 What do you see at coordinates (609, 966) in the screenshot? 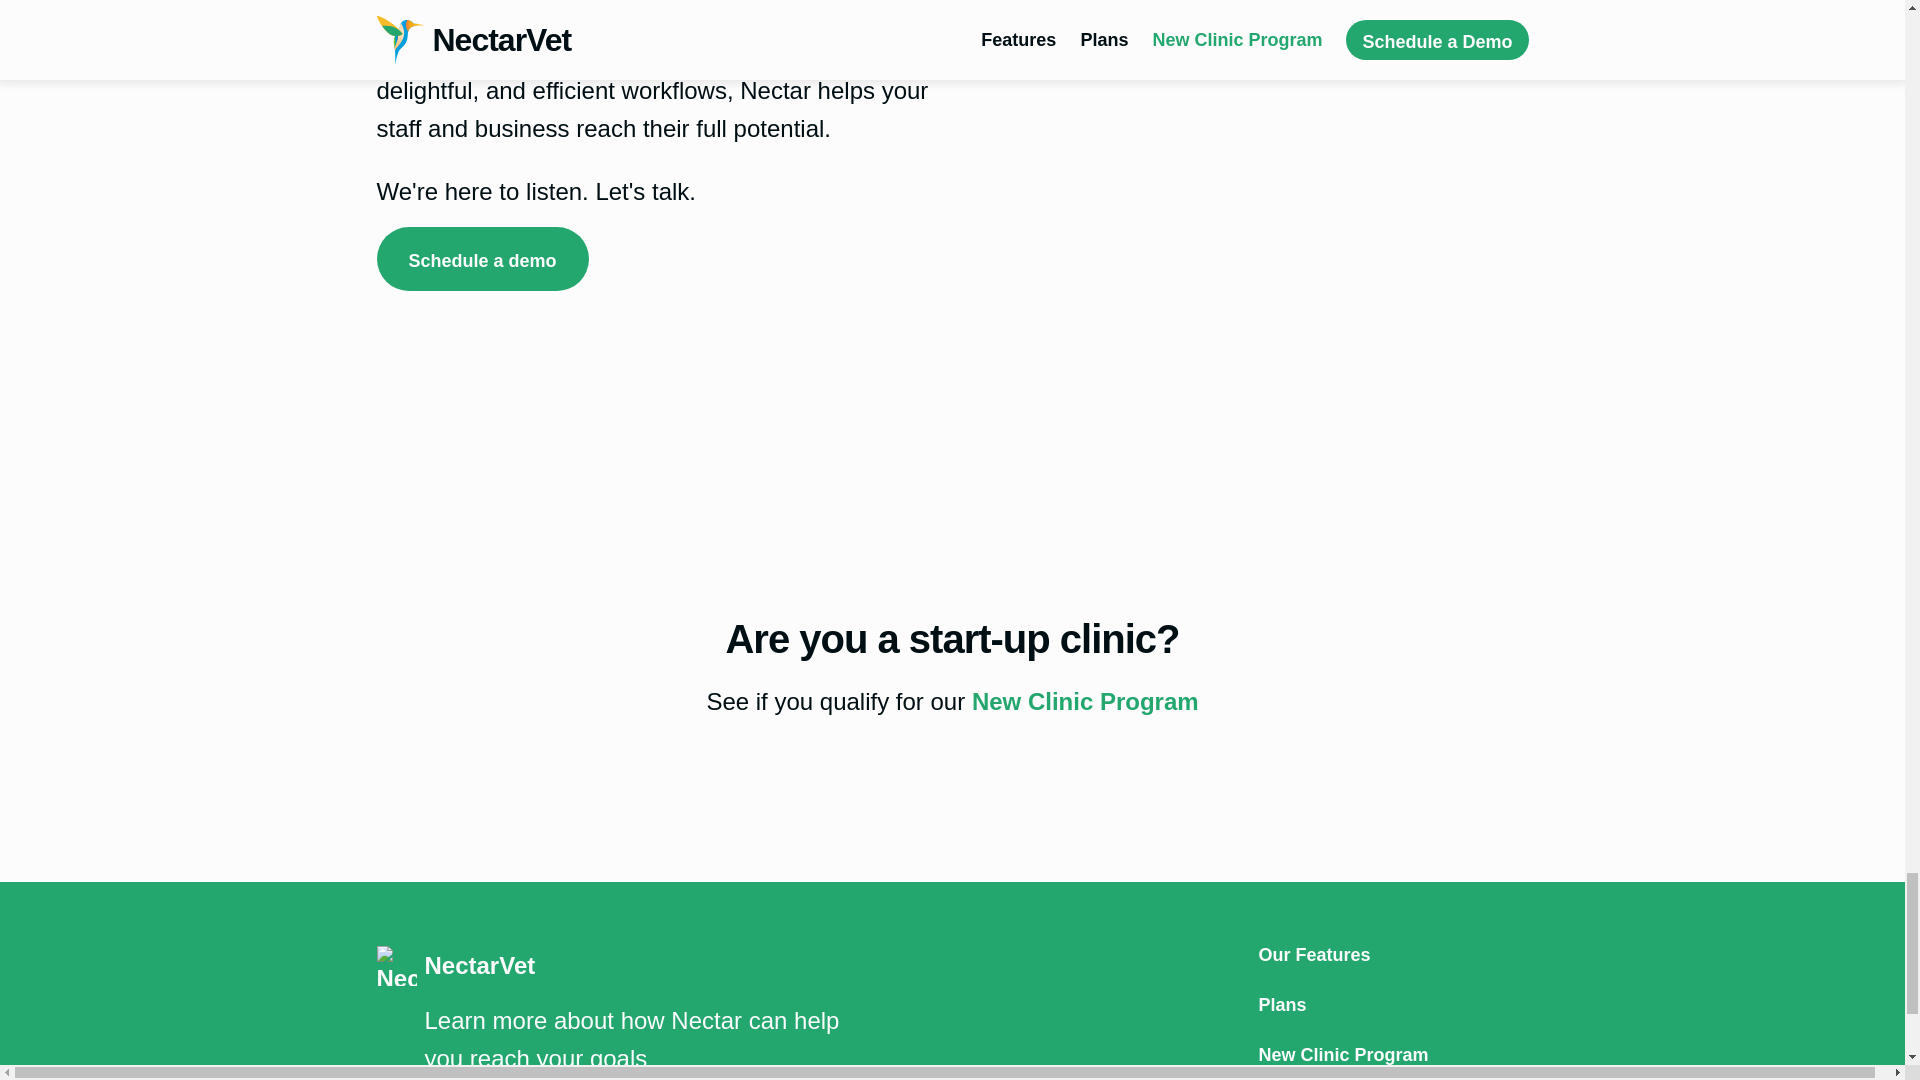
I see `NectarVet` at bounding box center [609, 966].